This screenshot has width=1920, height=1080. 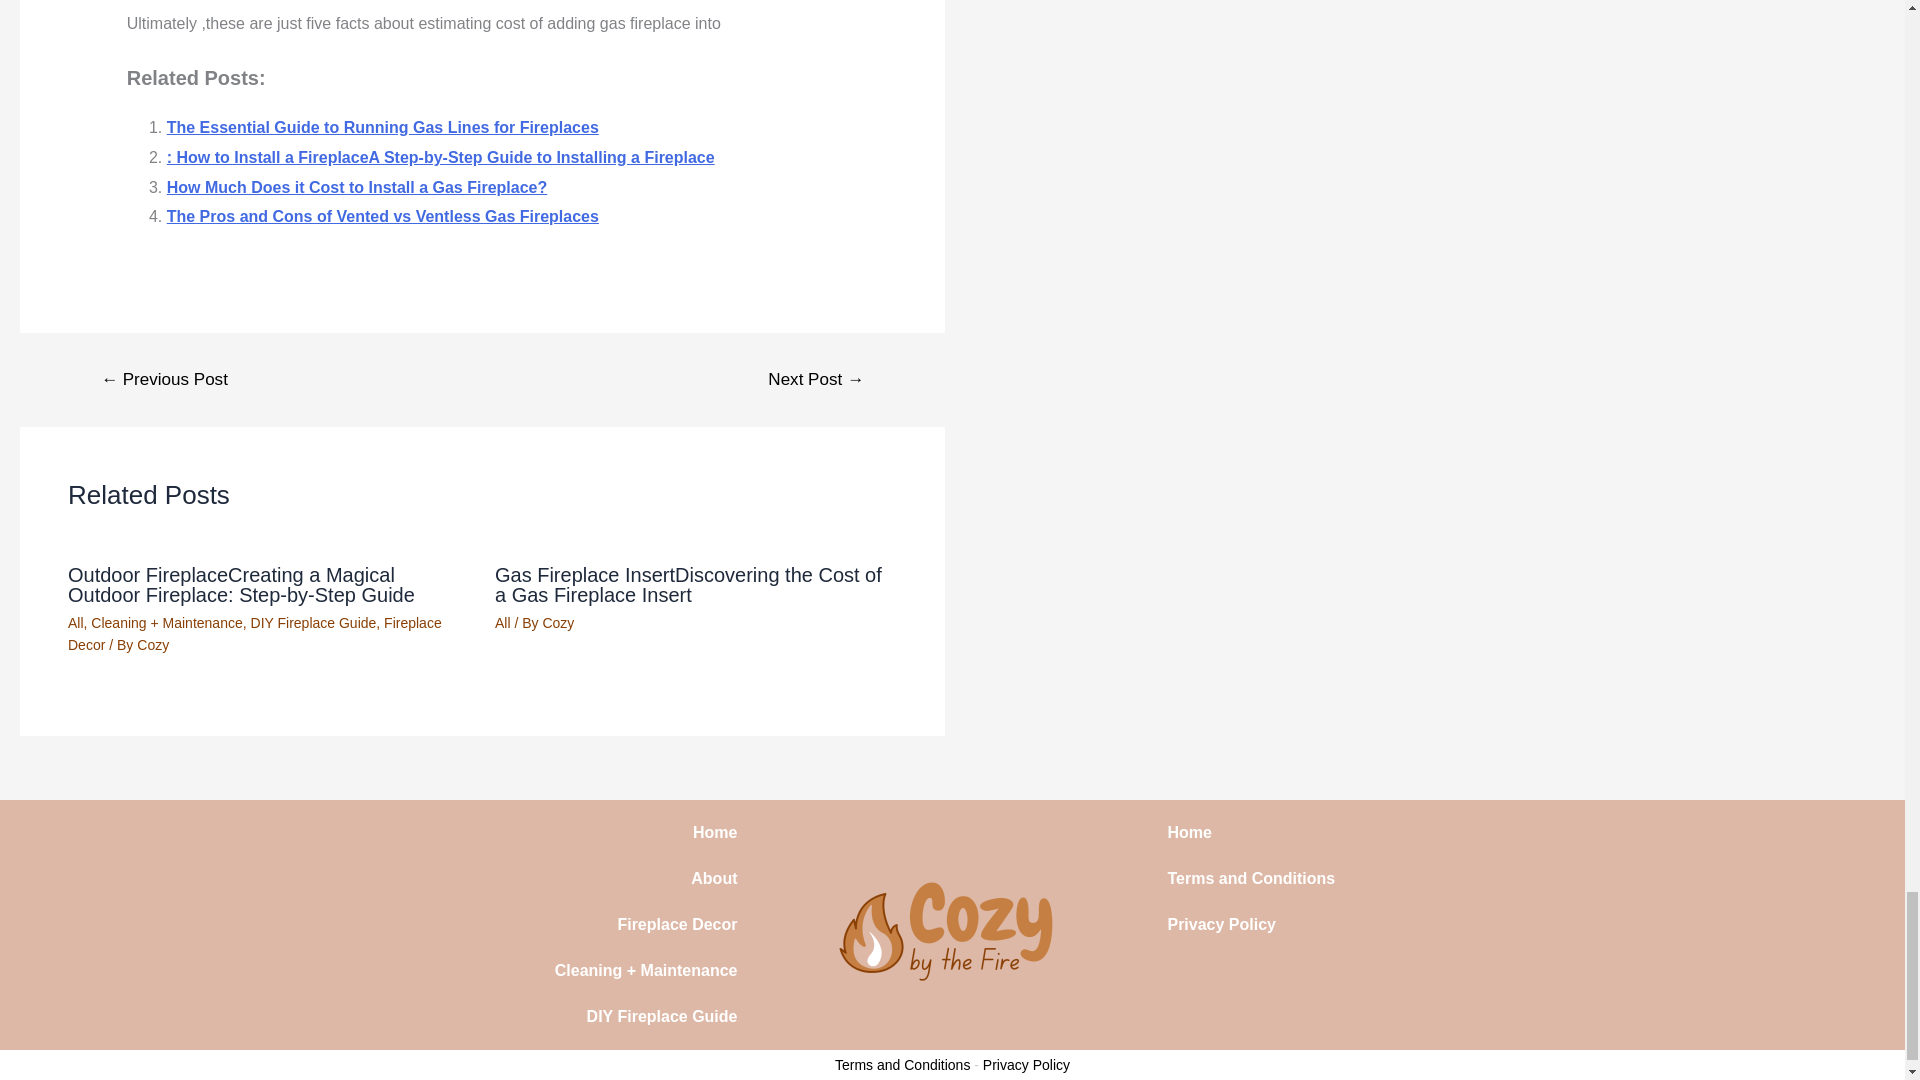 What do you see at coordinates (357, 187) in the screenshot?
I see `How Much Does it Cost to Install a Gas Fireplace?` at bounding box center [357, 187].